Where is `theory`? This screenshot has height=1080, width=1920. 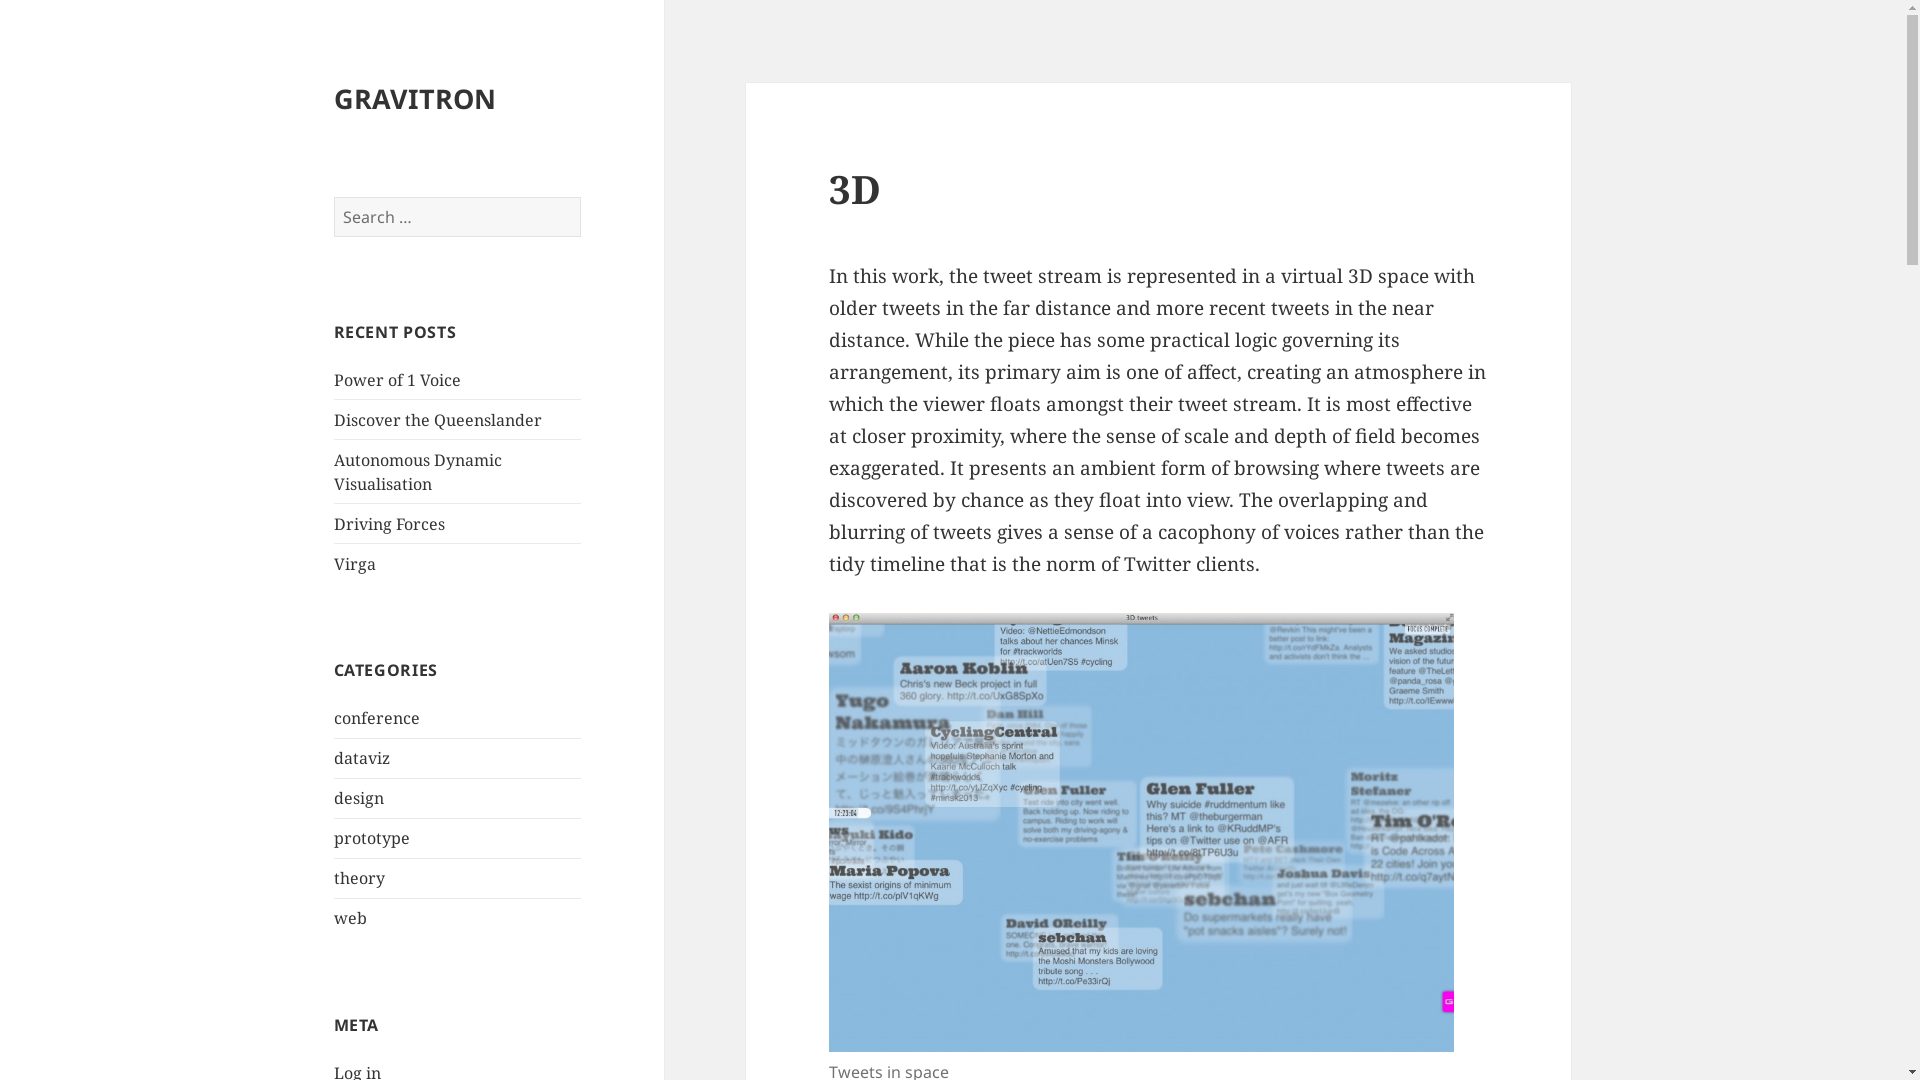 theory is located at coordinates (360, 878).